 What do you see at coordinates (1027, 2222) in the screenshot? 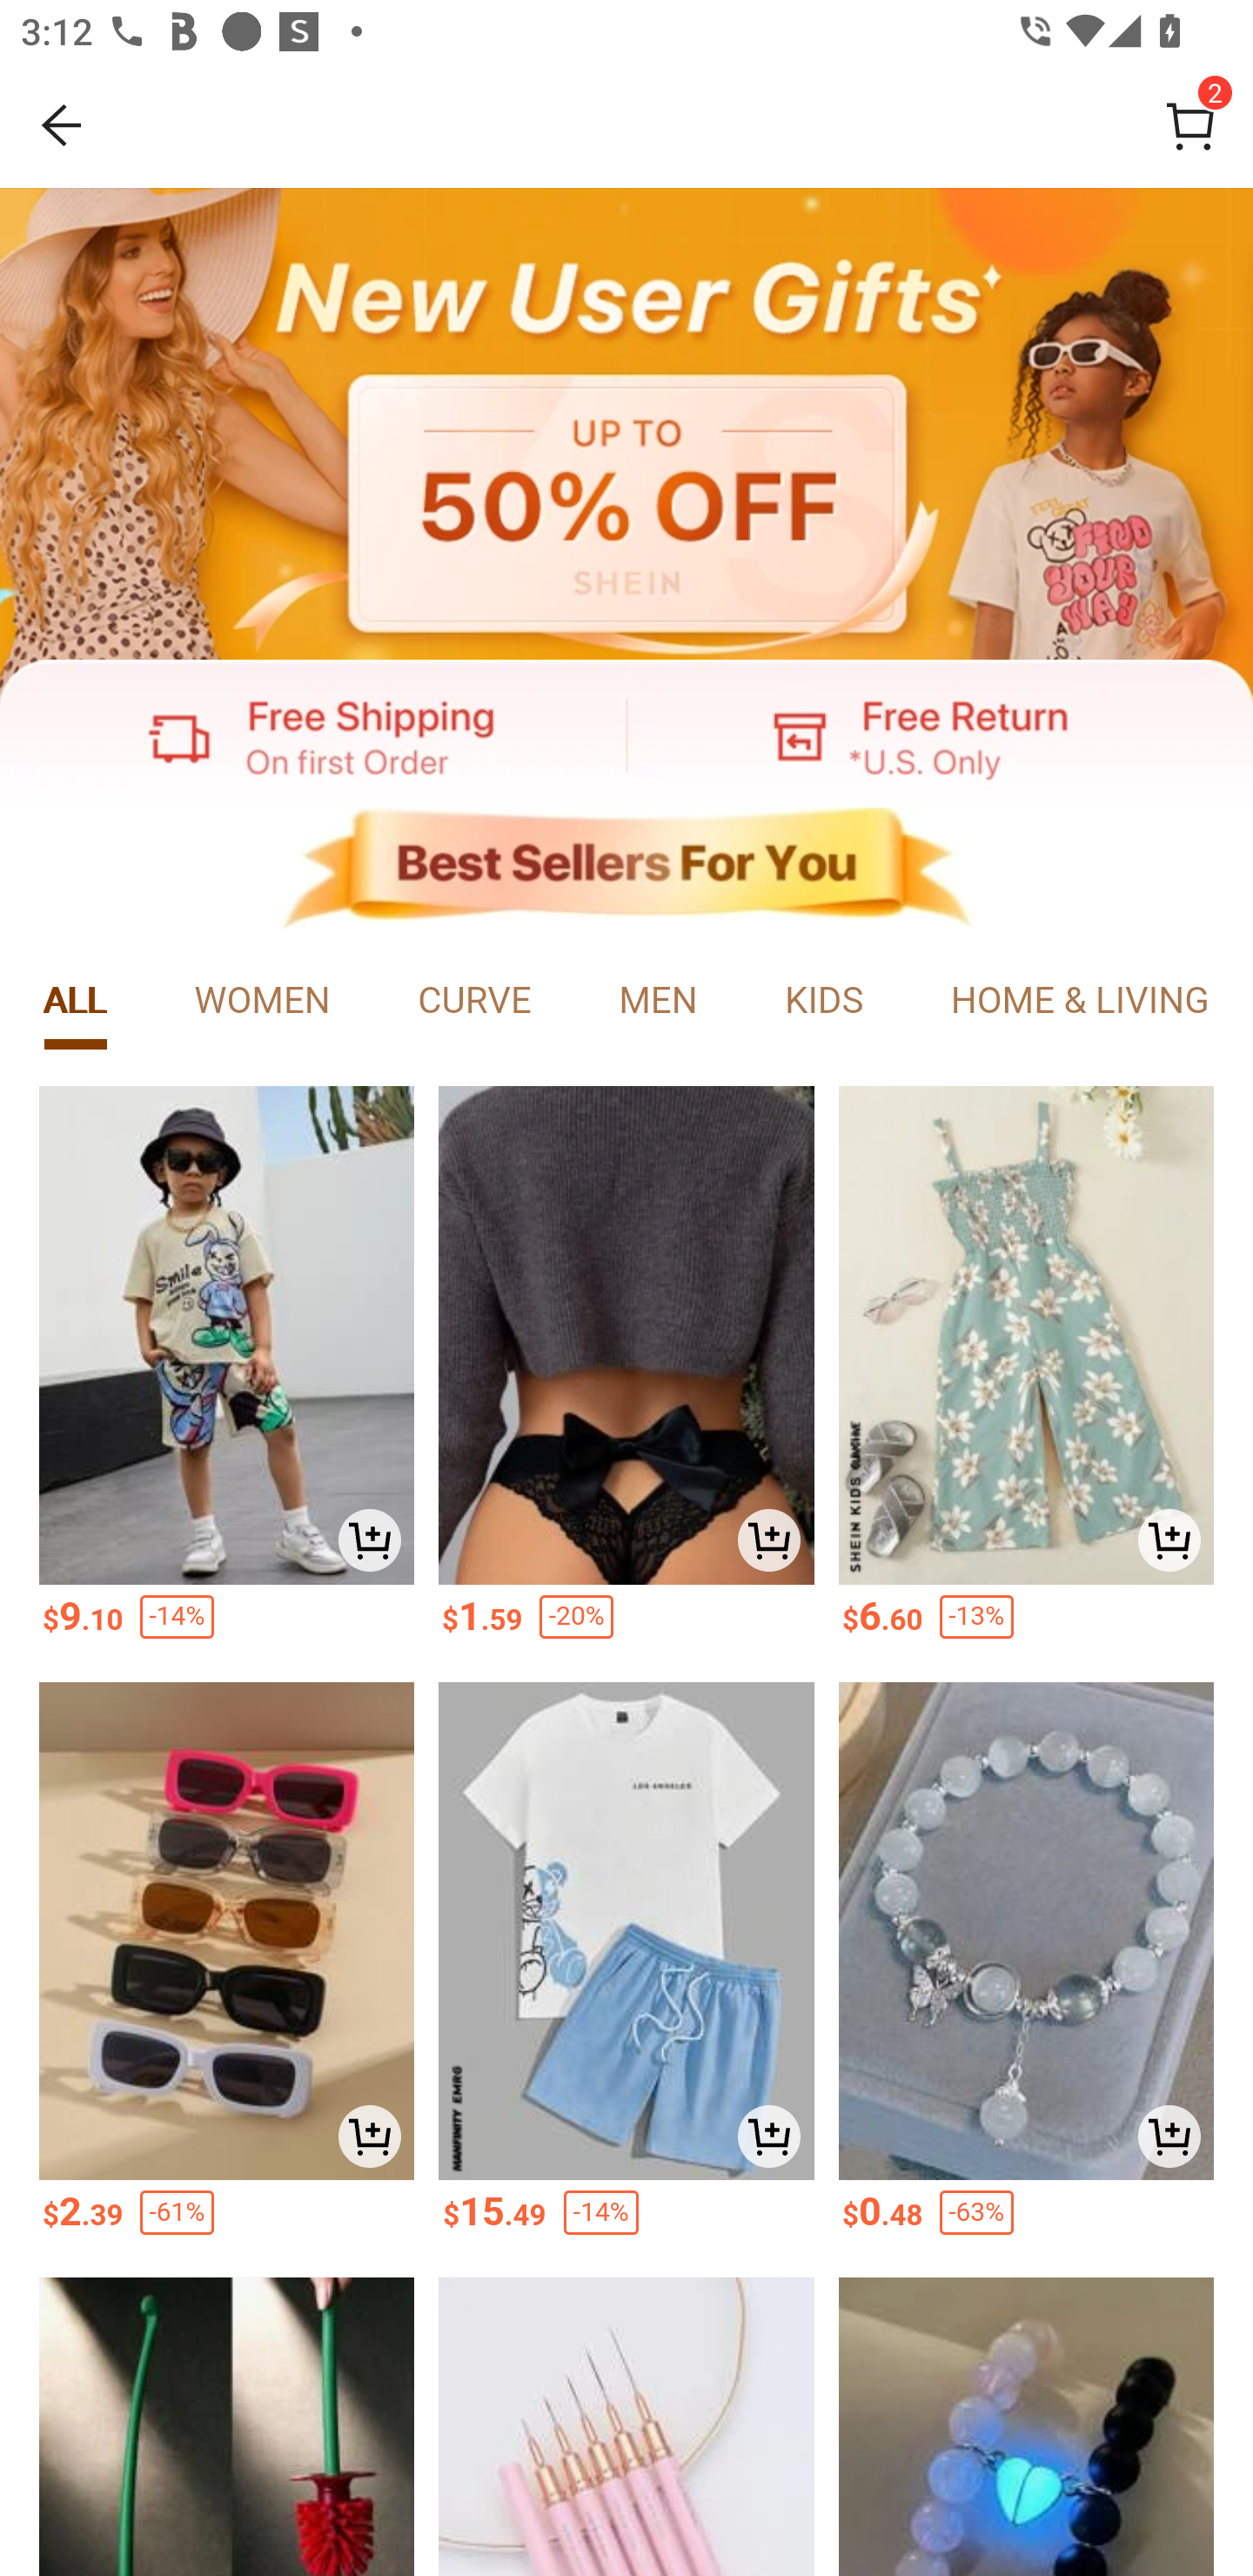
I see `$0.48 -63%` at bounding box center [1027, 2222].